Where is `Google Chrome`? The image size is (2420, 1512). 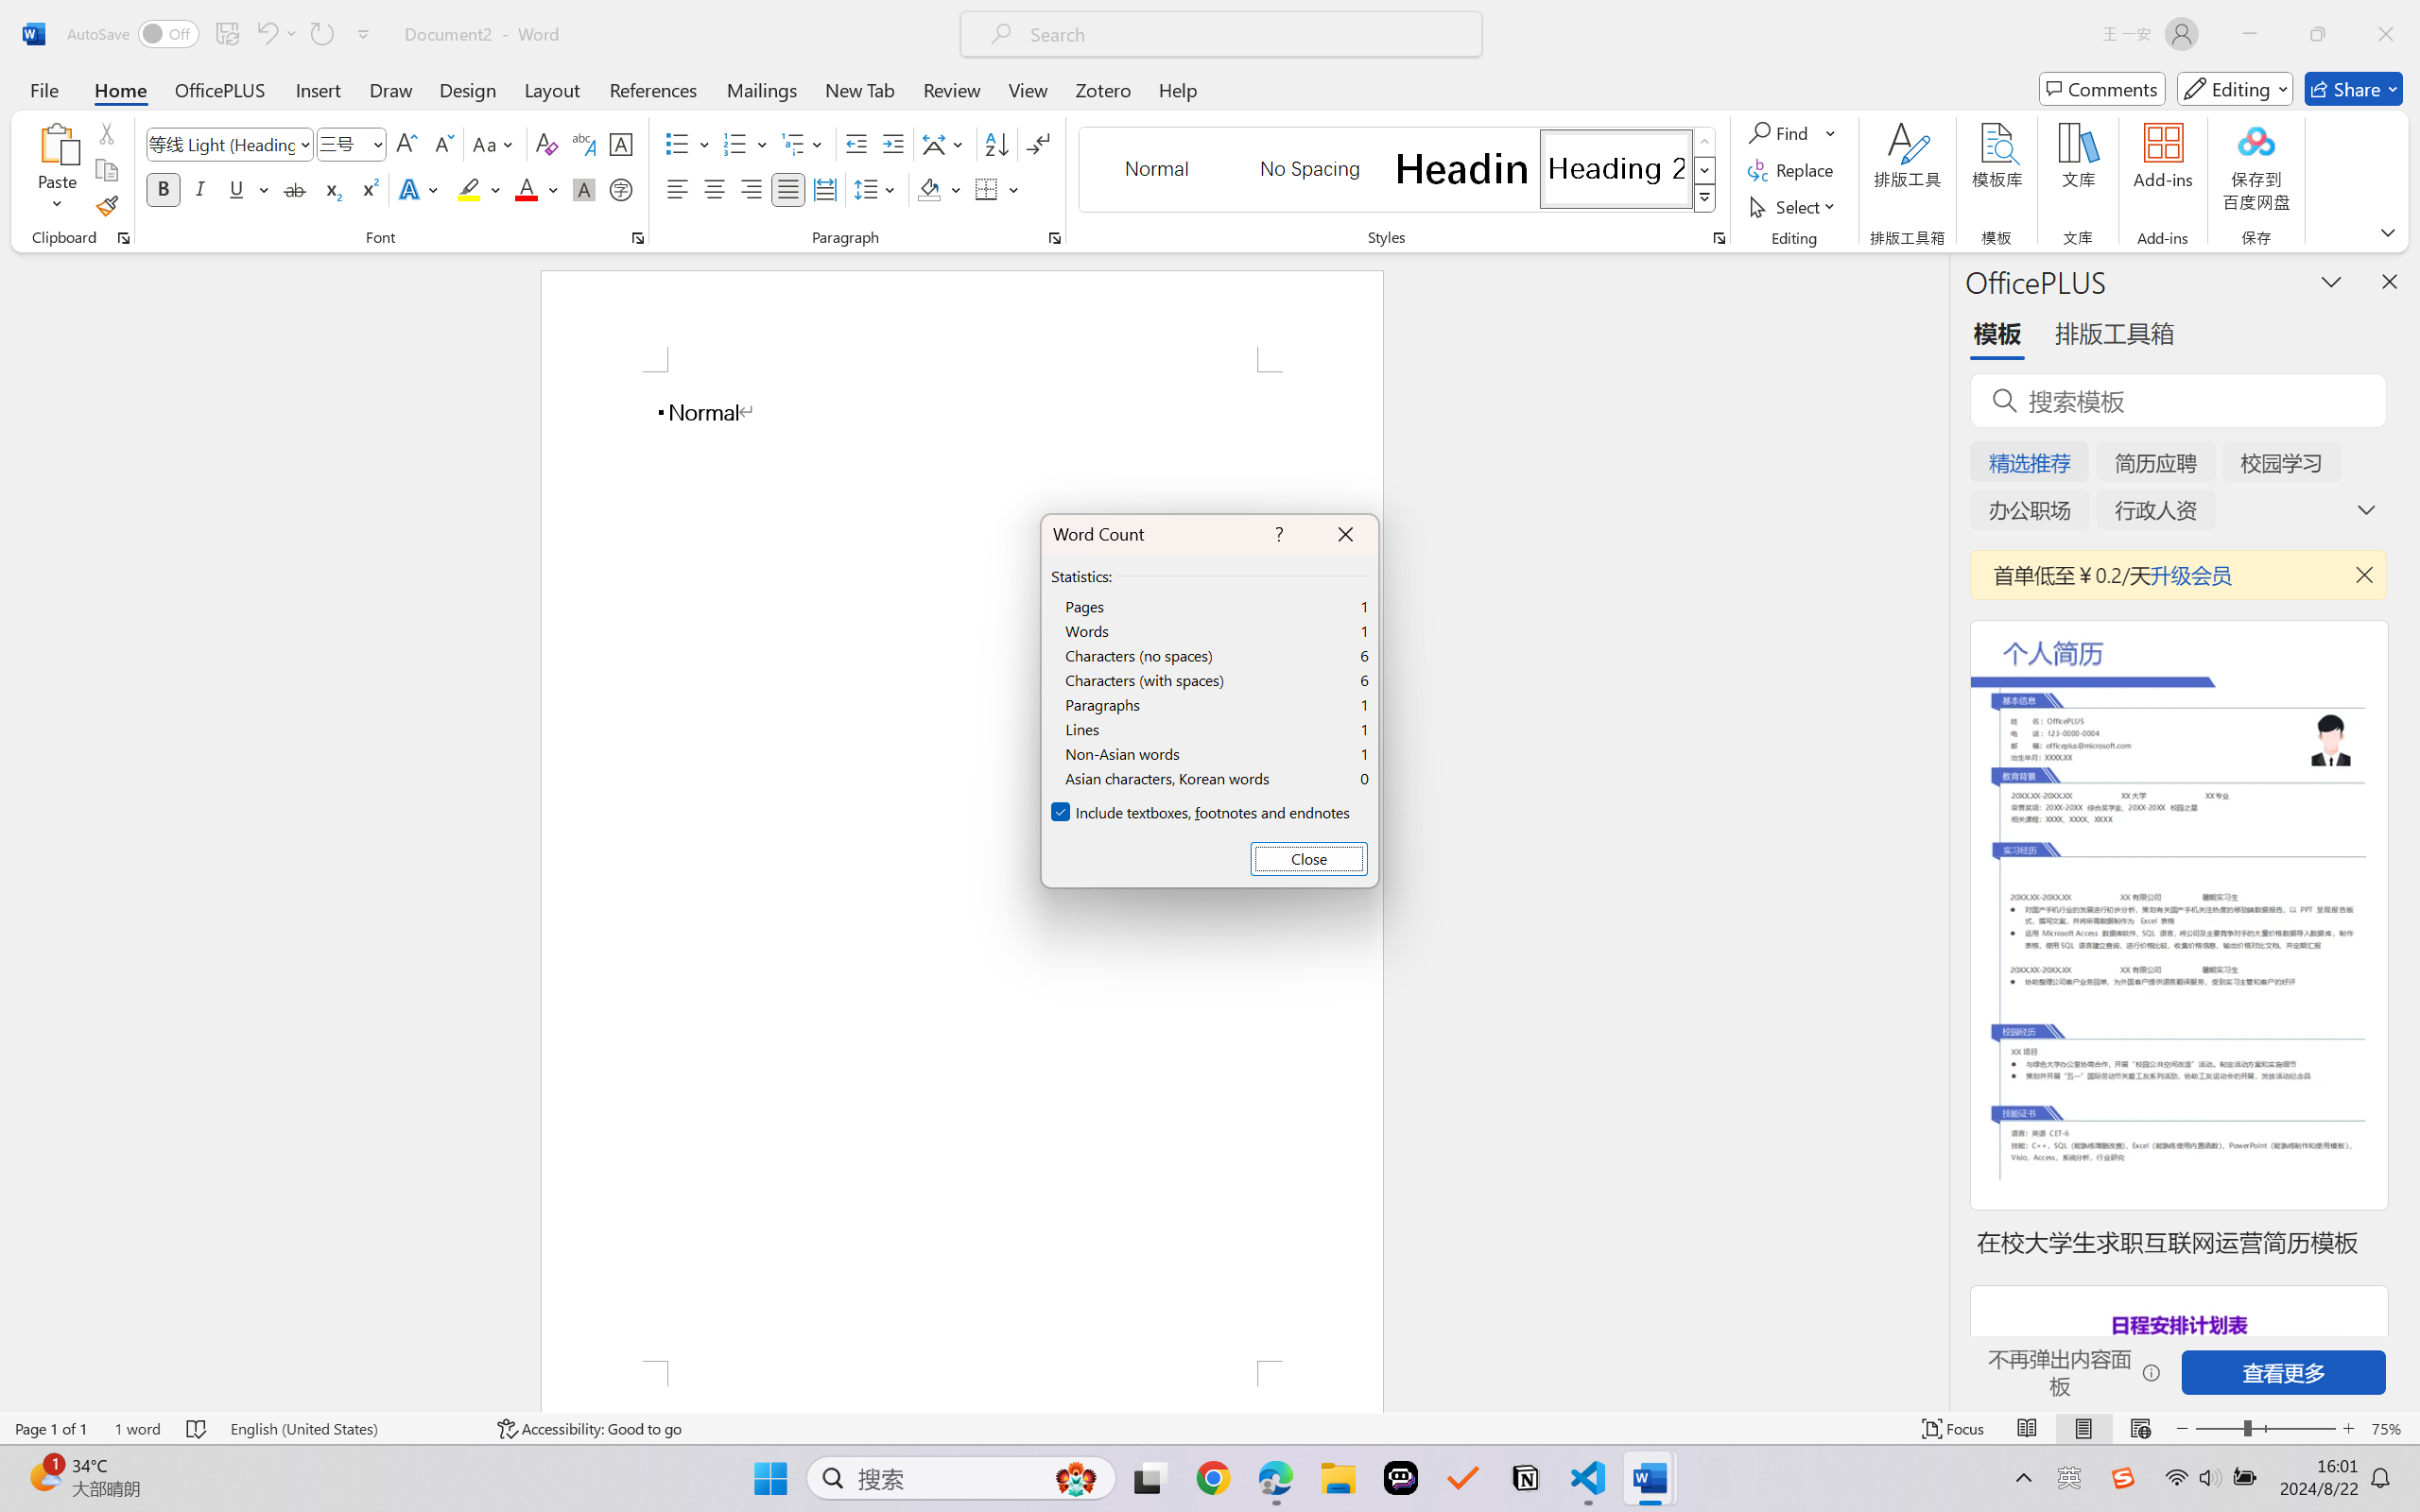
Google Chrome is located at coordinates (1213, 1478).